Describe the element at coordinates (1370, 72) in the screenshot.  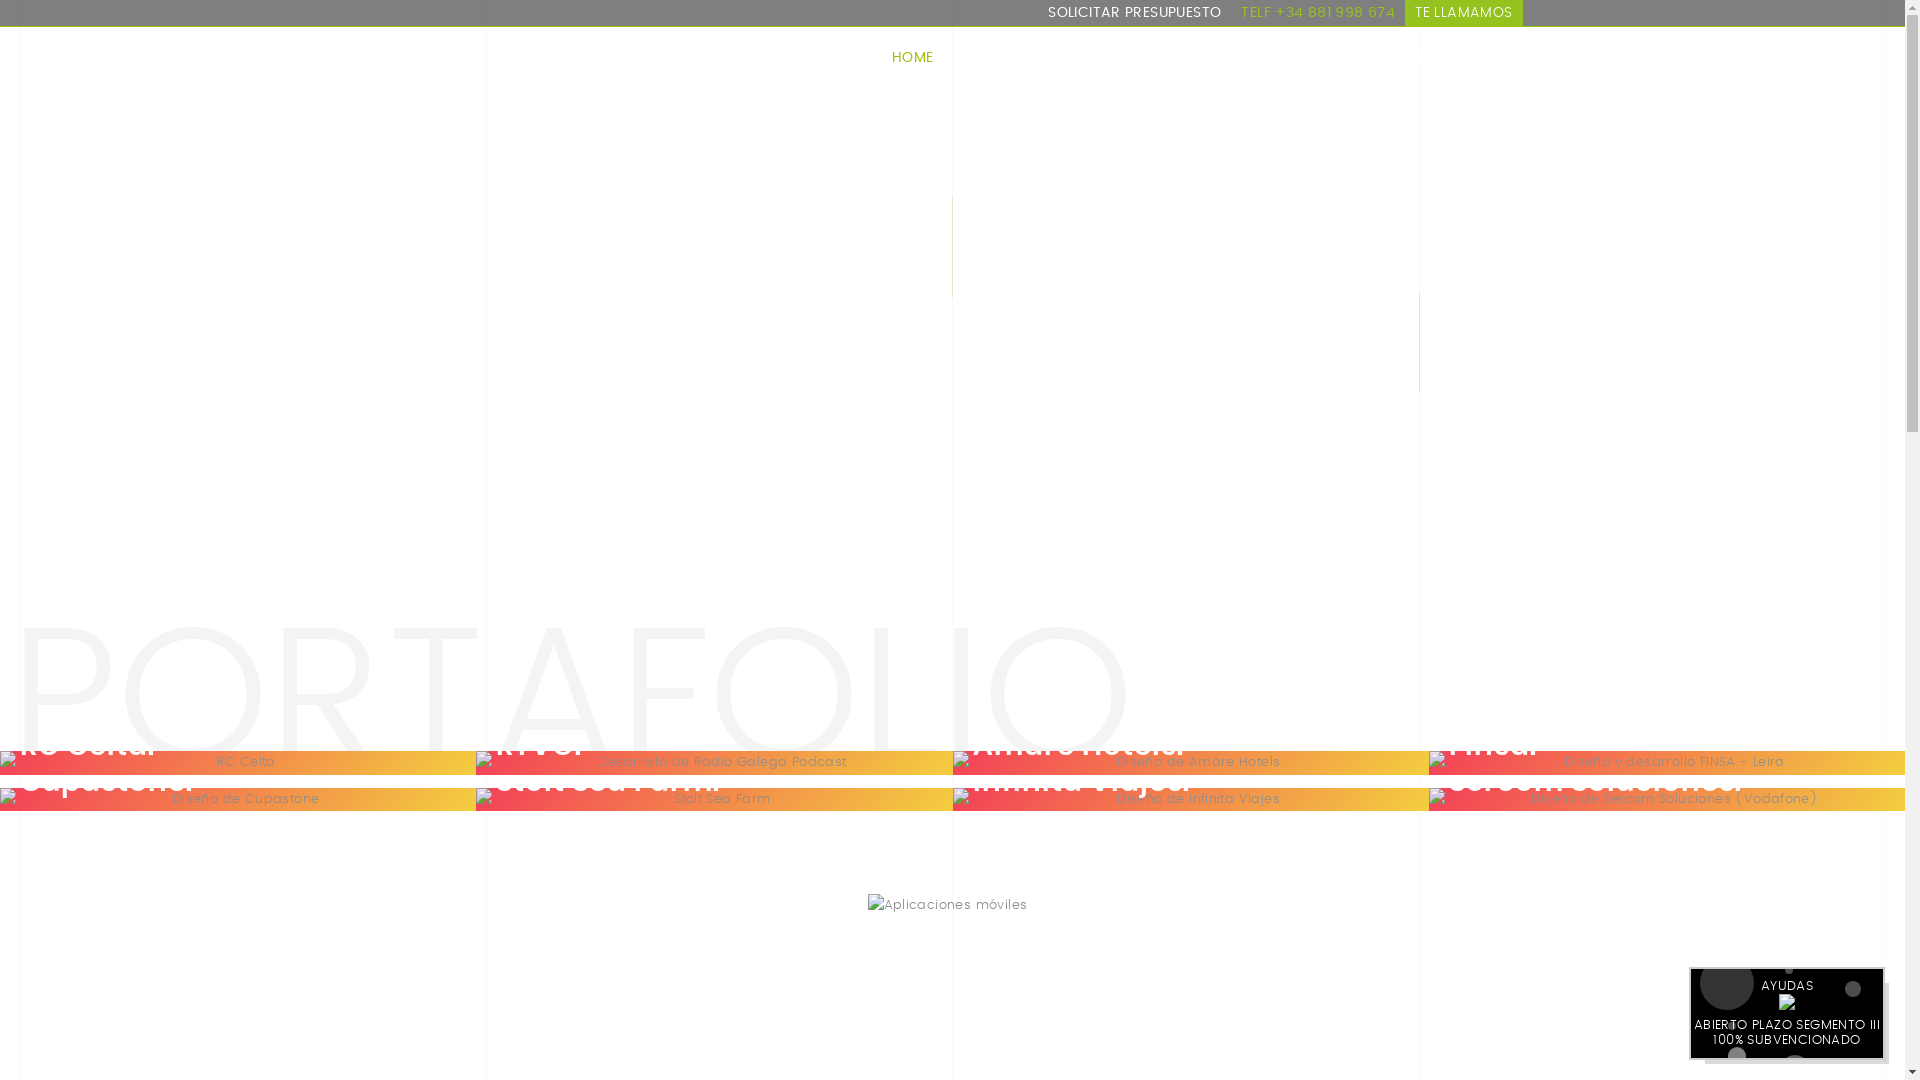
I see `BLOG` at that location.